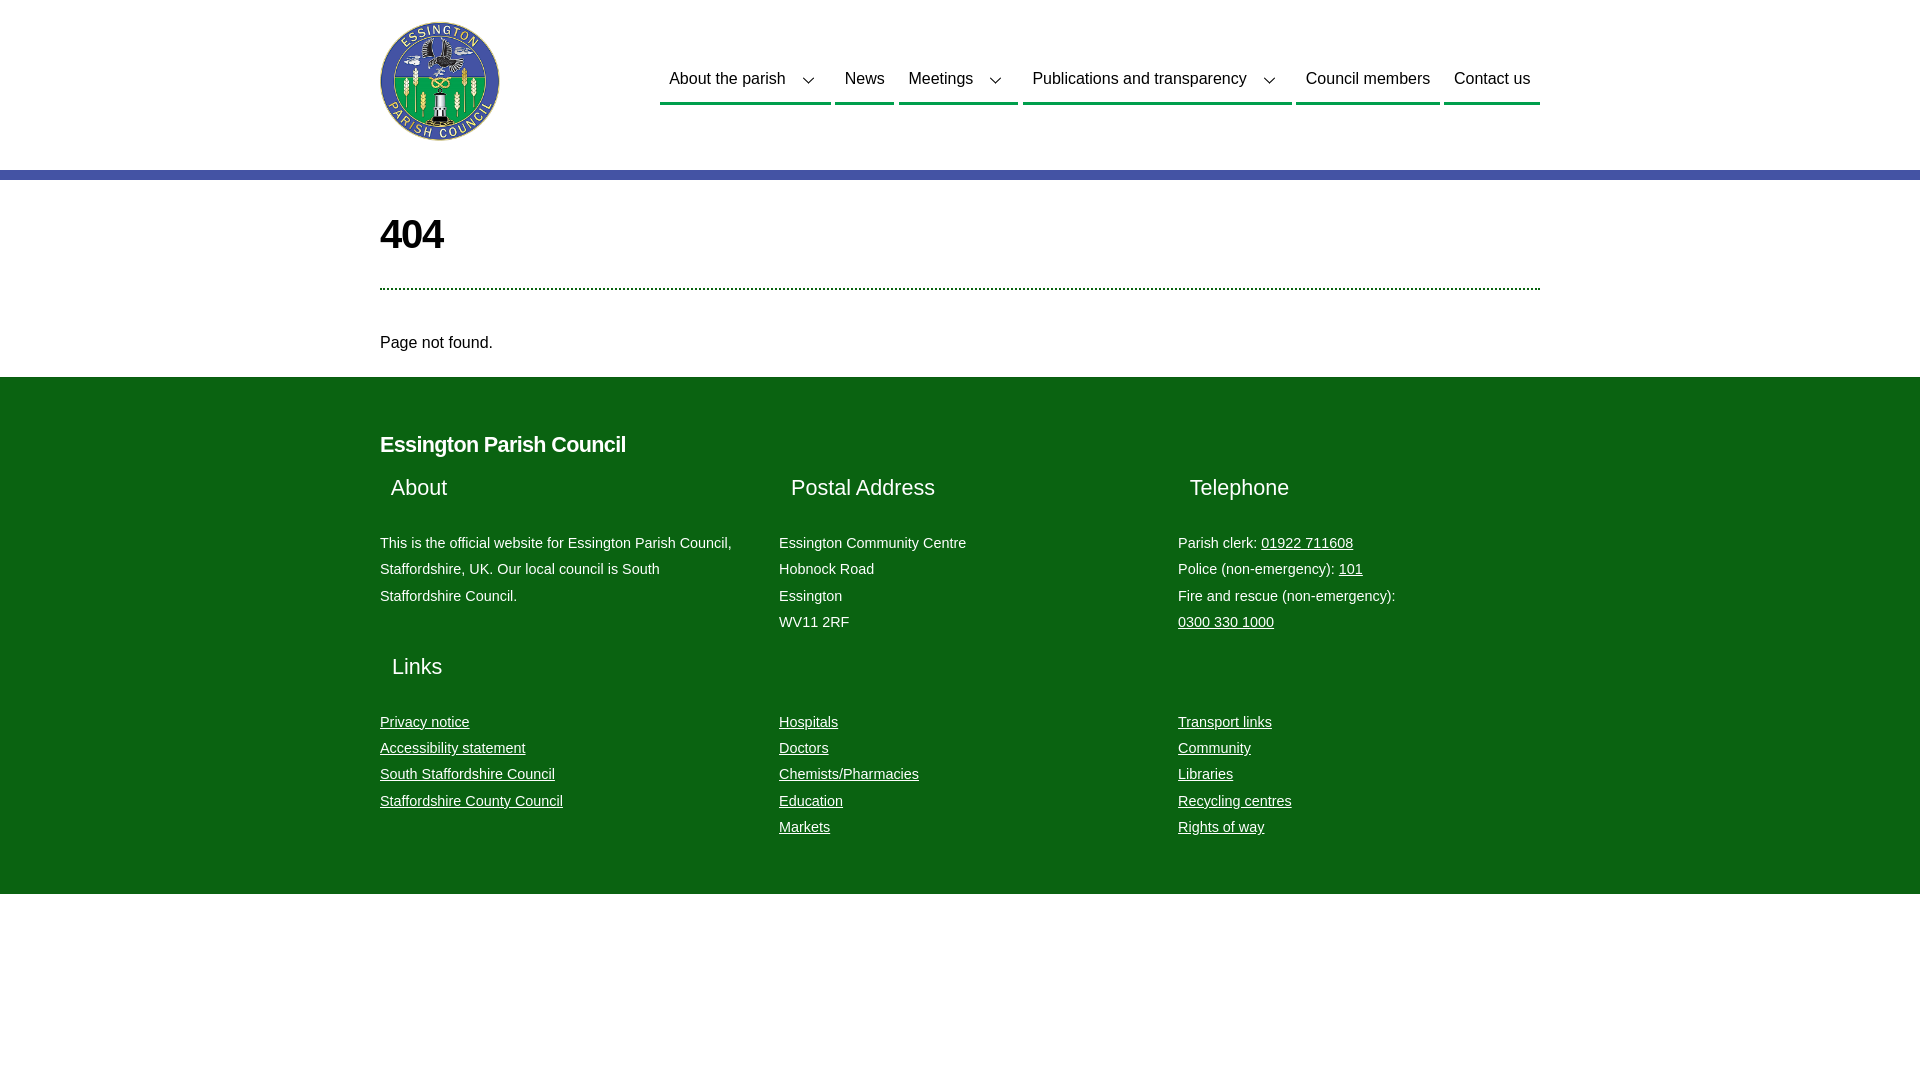 This screenshot has width=1920, height=1080. I want to click on Markets, so click(804, 826).